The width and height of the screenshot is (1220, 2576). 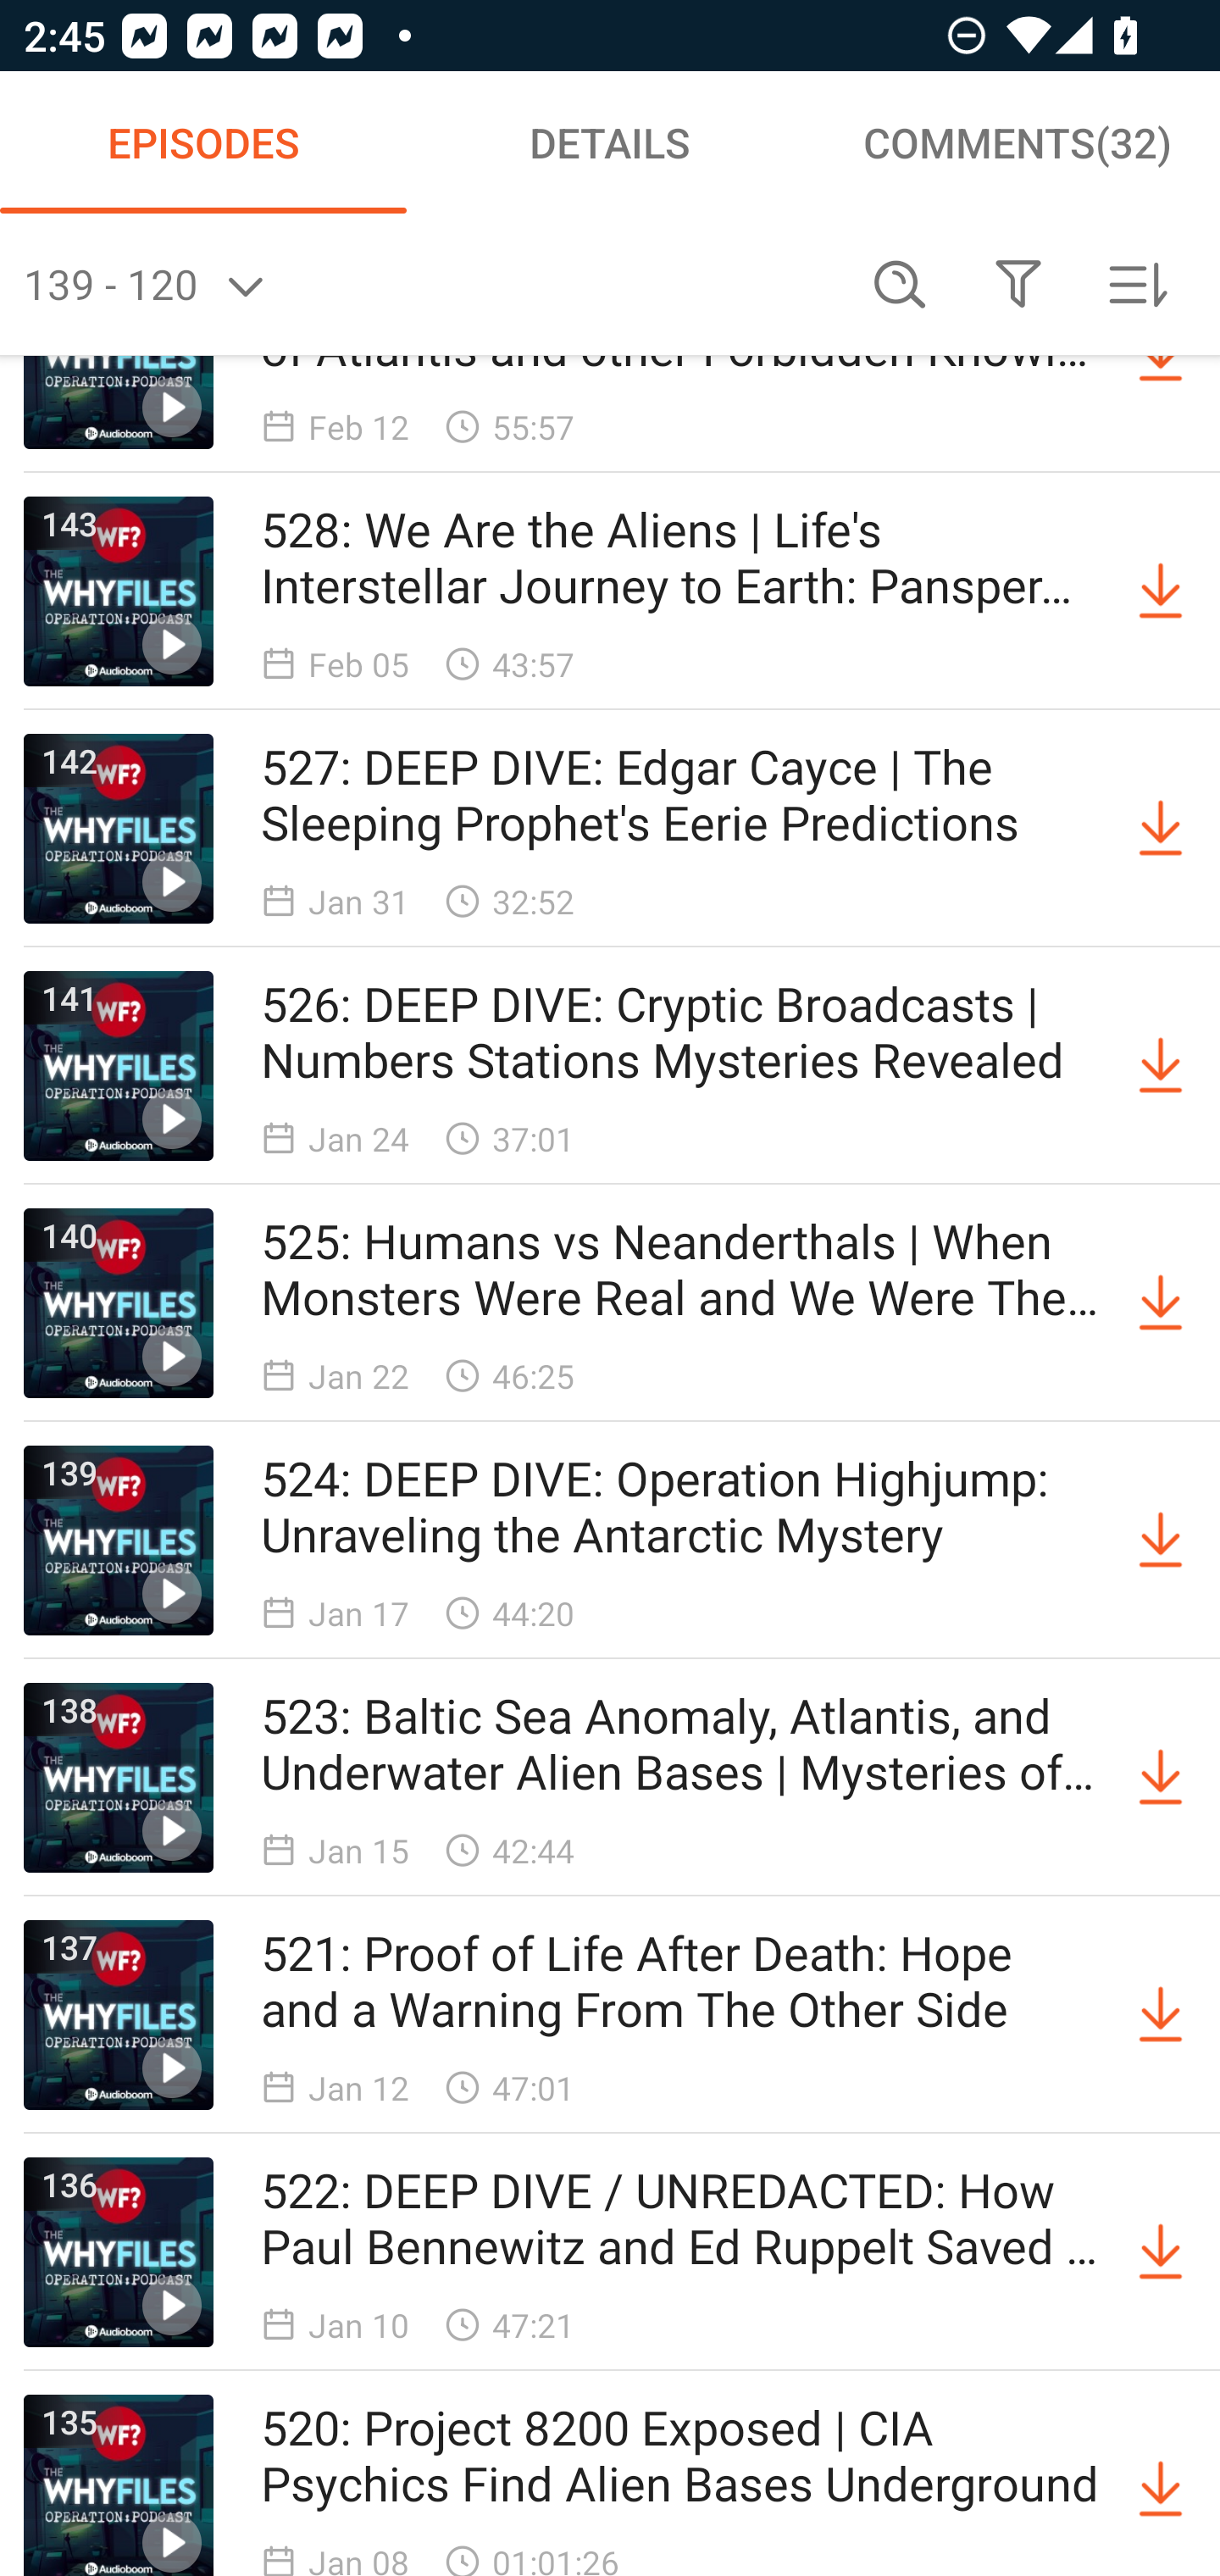 What do you see at coordinates (1161, 2486) in the screenshot?
I see `Download` at bounding box center [1161, 2486].